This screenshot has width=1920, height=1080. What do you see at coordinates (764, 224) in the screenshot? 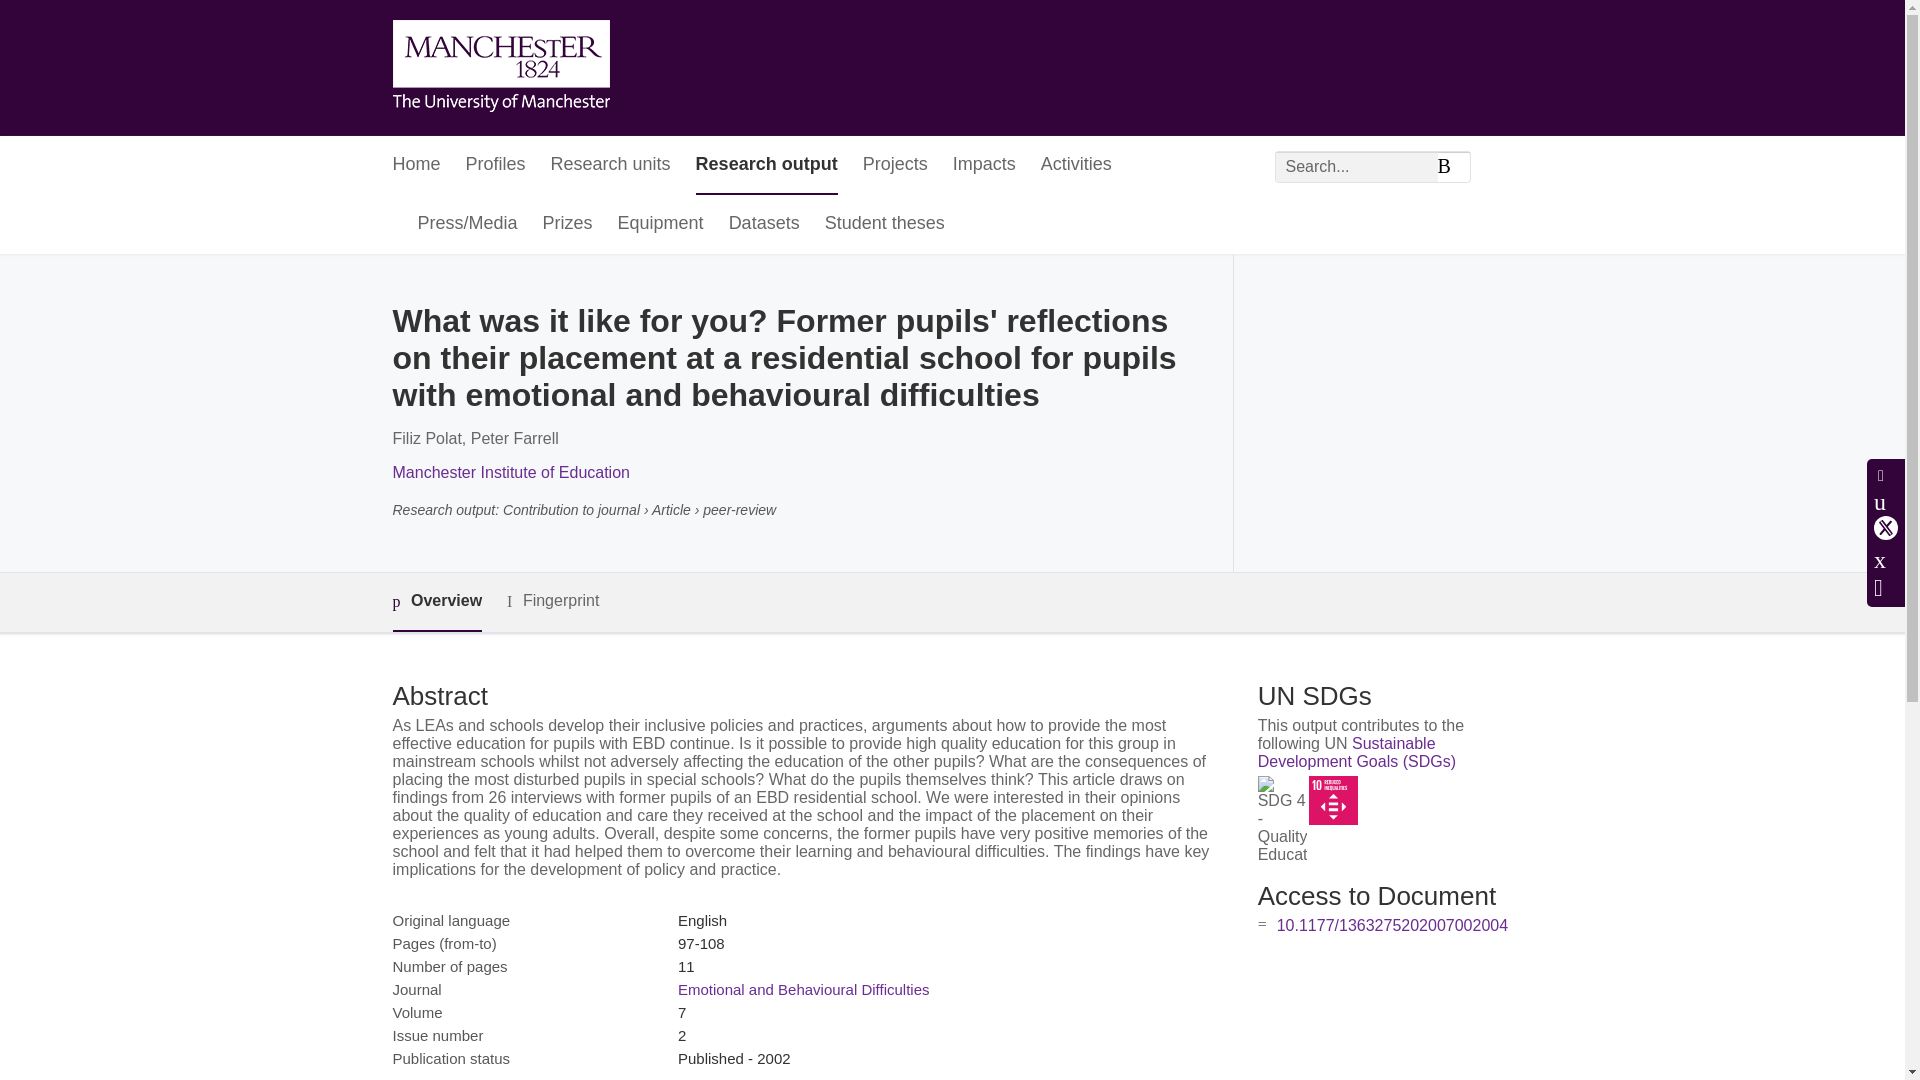
I see `Datasets` at bounding box center [764, 224].